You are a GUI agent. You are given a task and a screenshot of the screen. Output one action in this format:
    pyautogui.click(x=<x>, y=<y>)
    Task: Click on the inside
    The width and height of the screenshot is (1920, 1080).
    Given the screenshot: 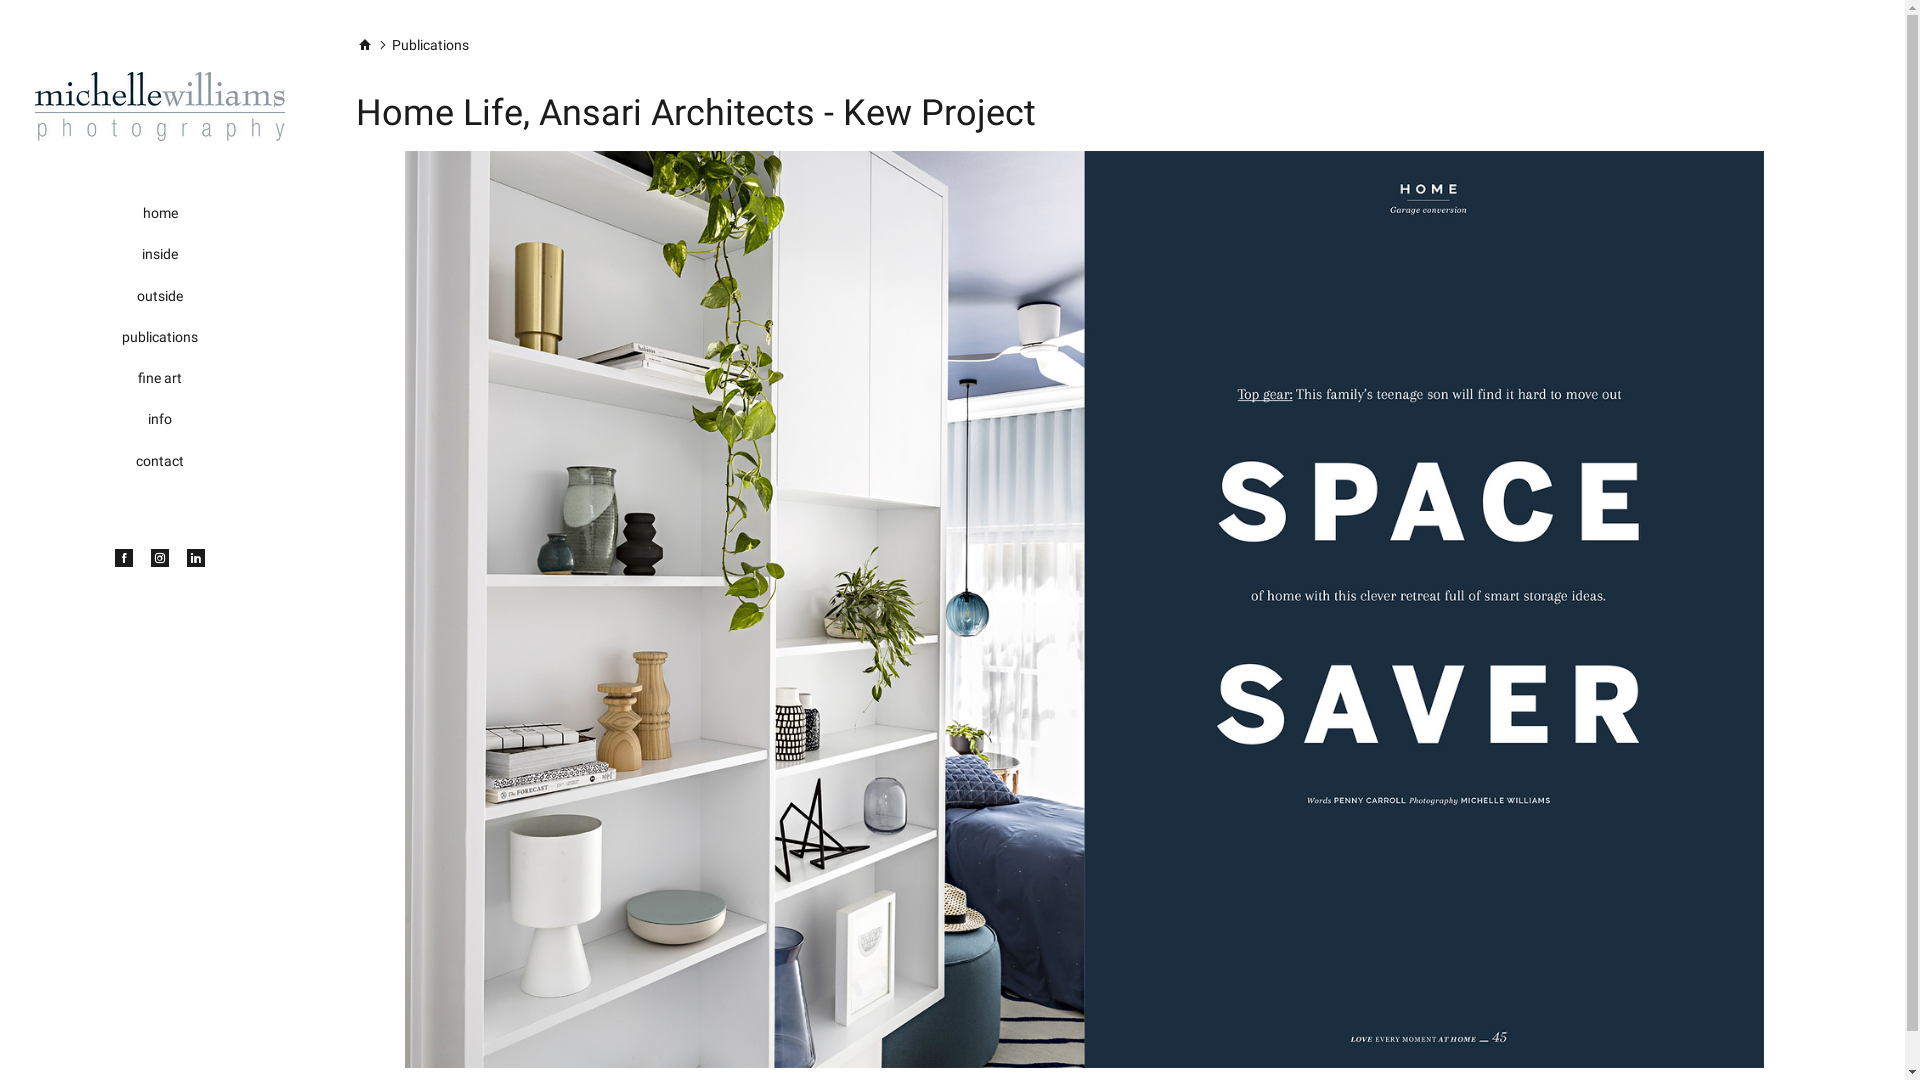 What is the action you would take?
    pyautogui.click(x=160, y=254)
    